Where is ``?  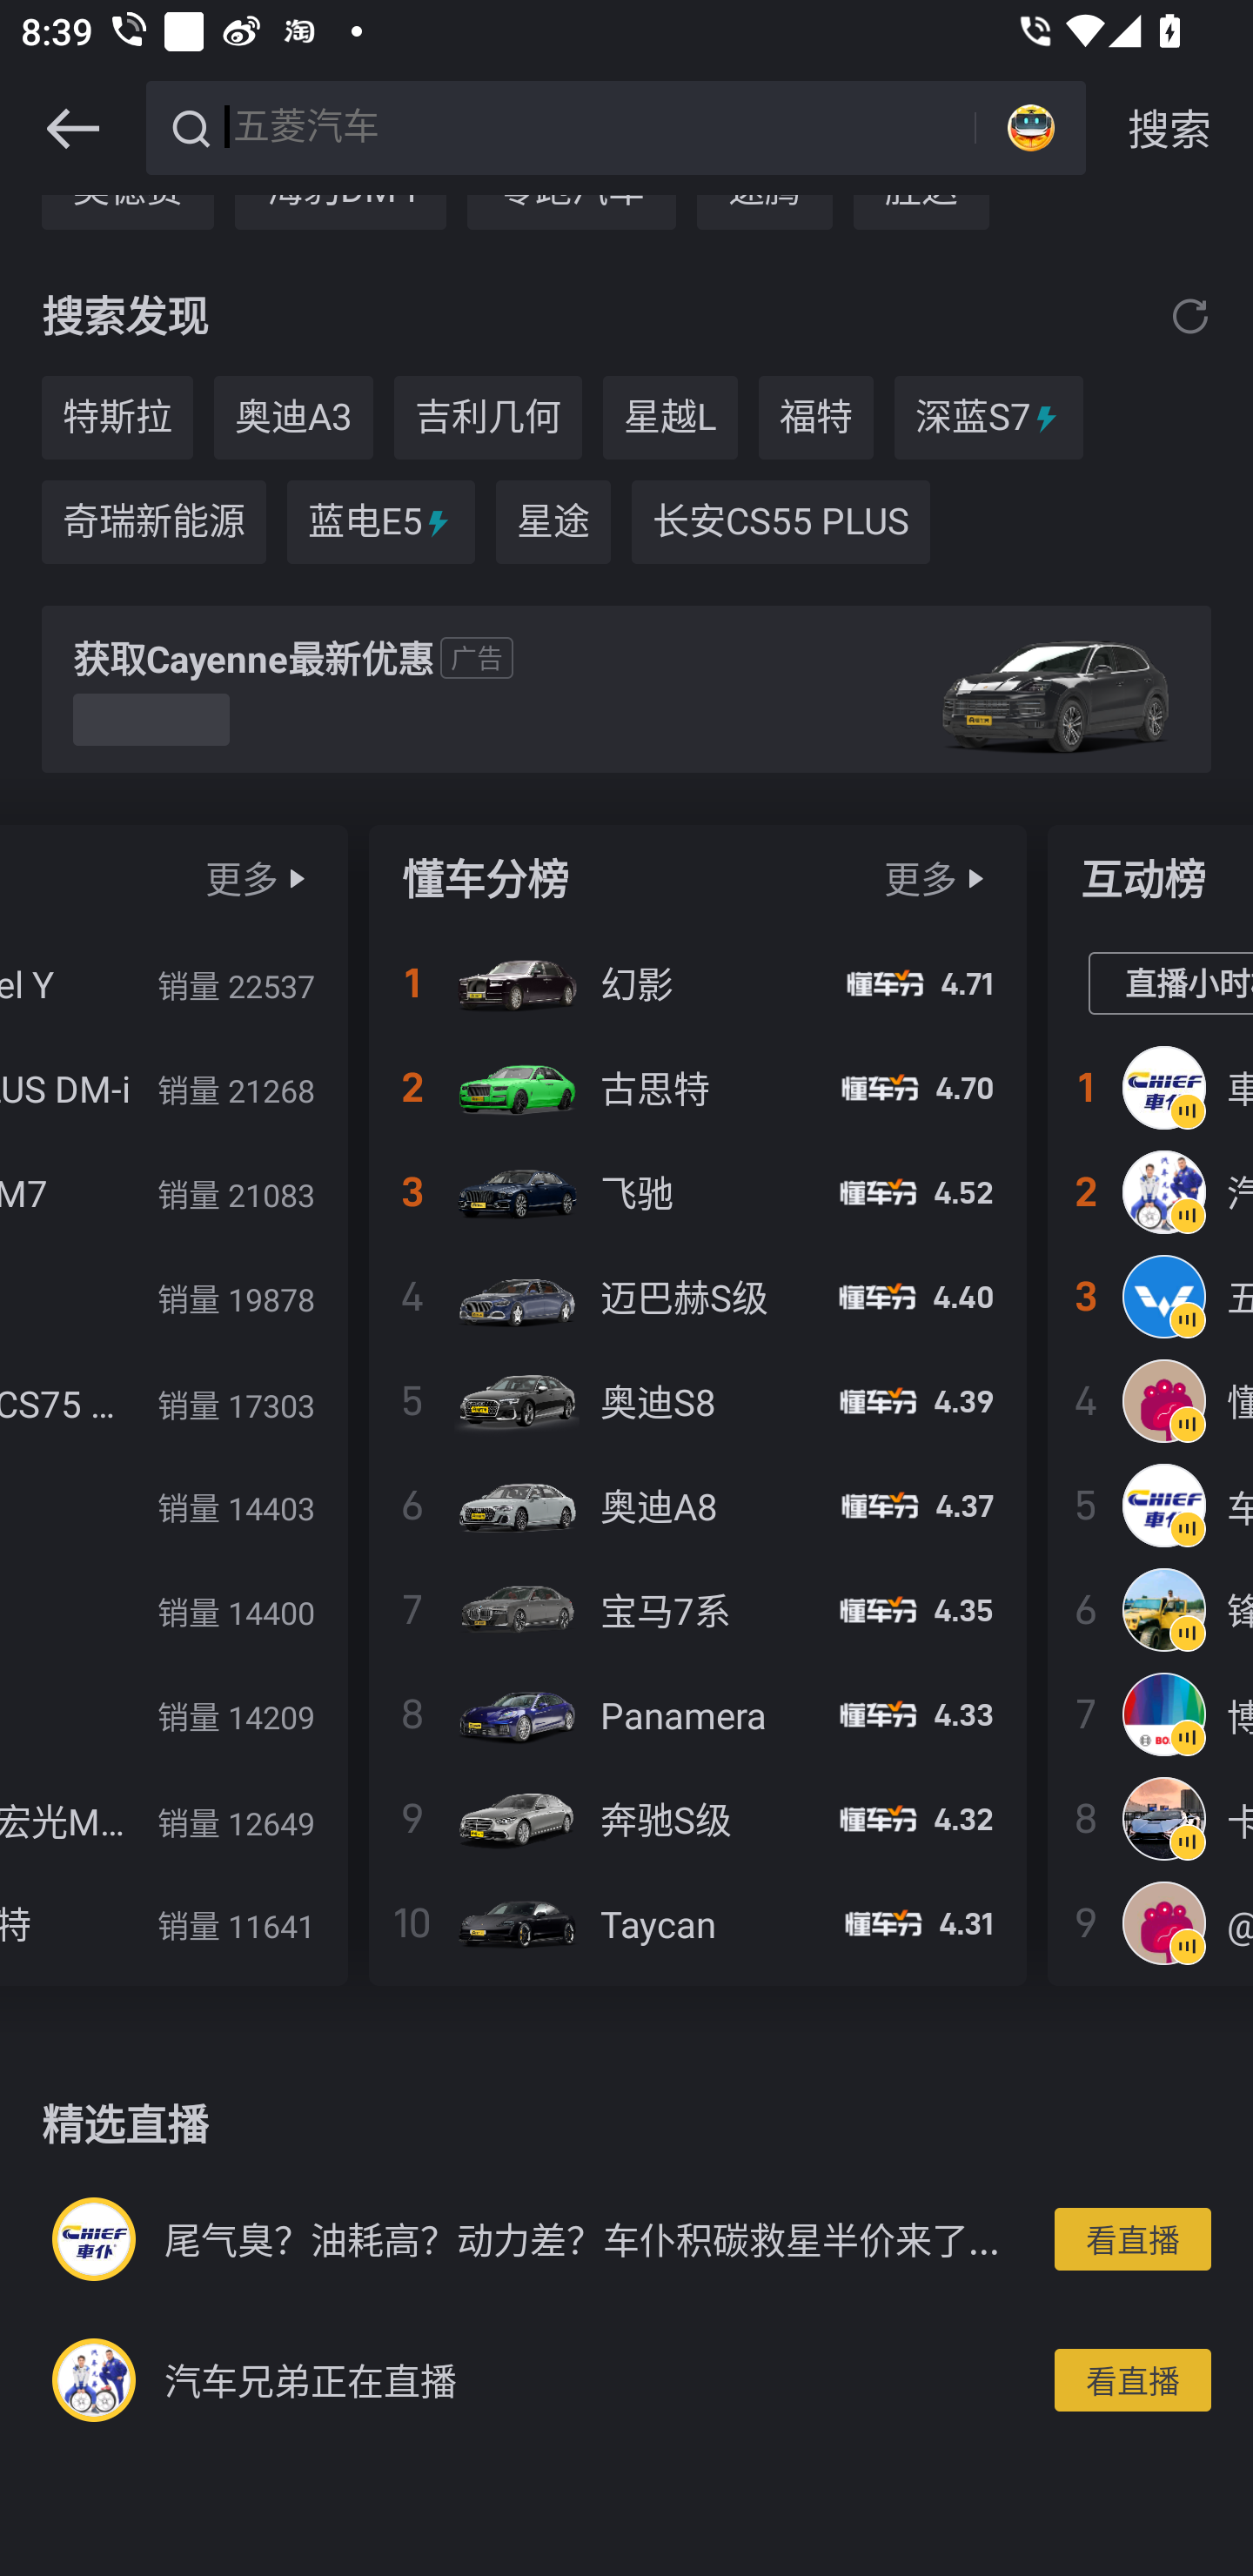  is located at coordinates (296, 878).